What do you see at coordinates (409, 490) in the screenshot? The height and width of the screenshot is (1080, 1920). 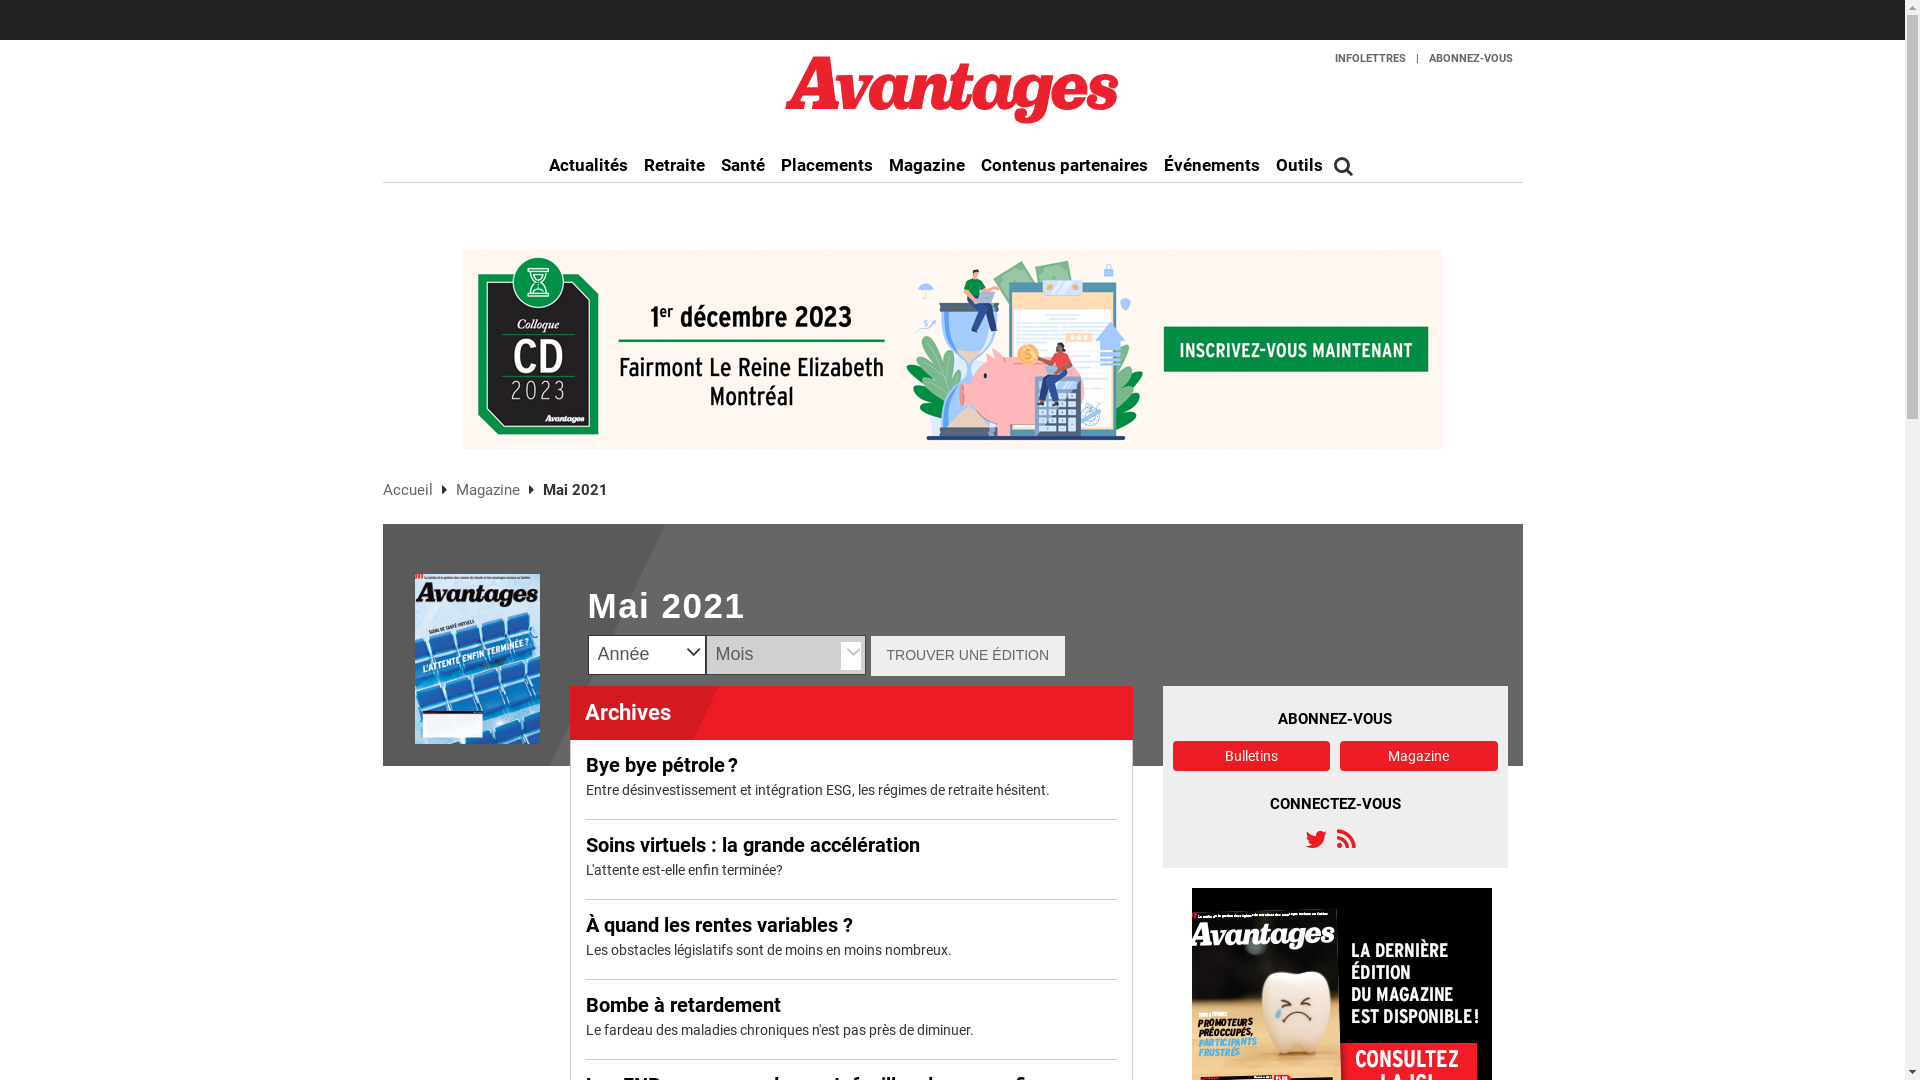 I see `Accueil` at bounding box center [409, 490].